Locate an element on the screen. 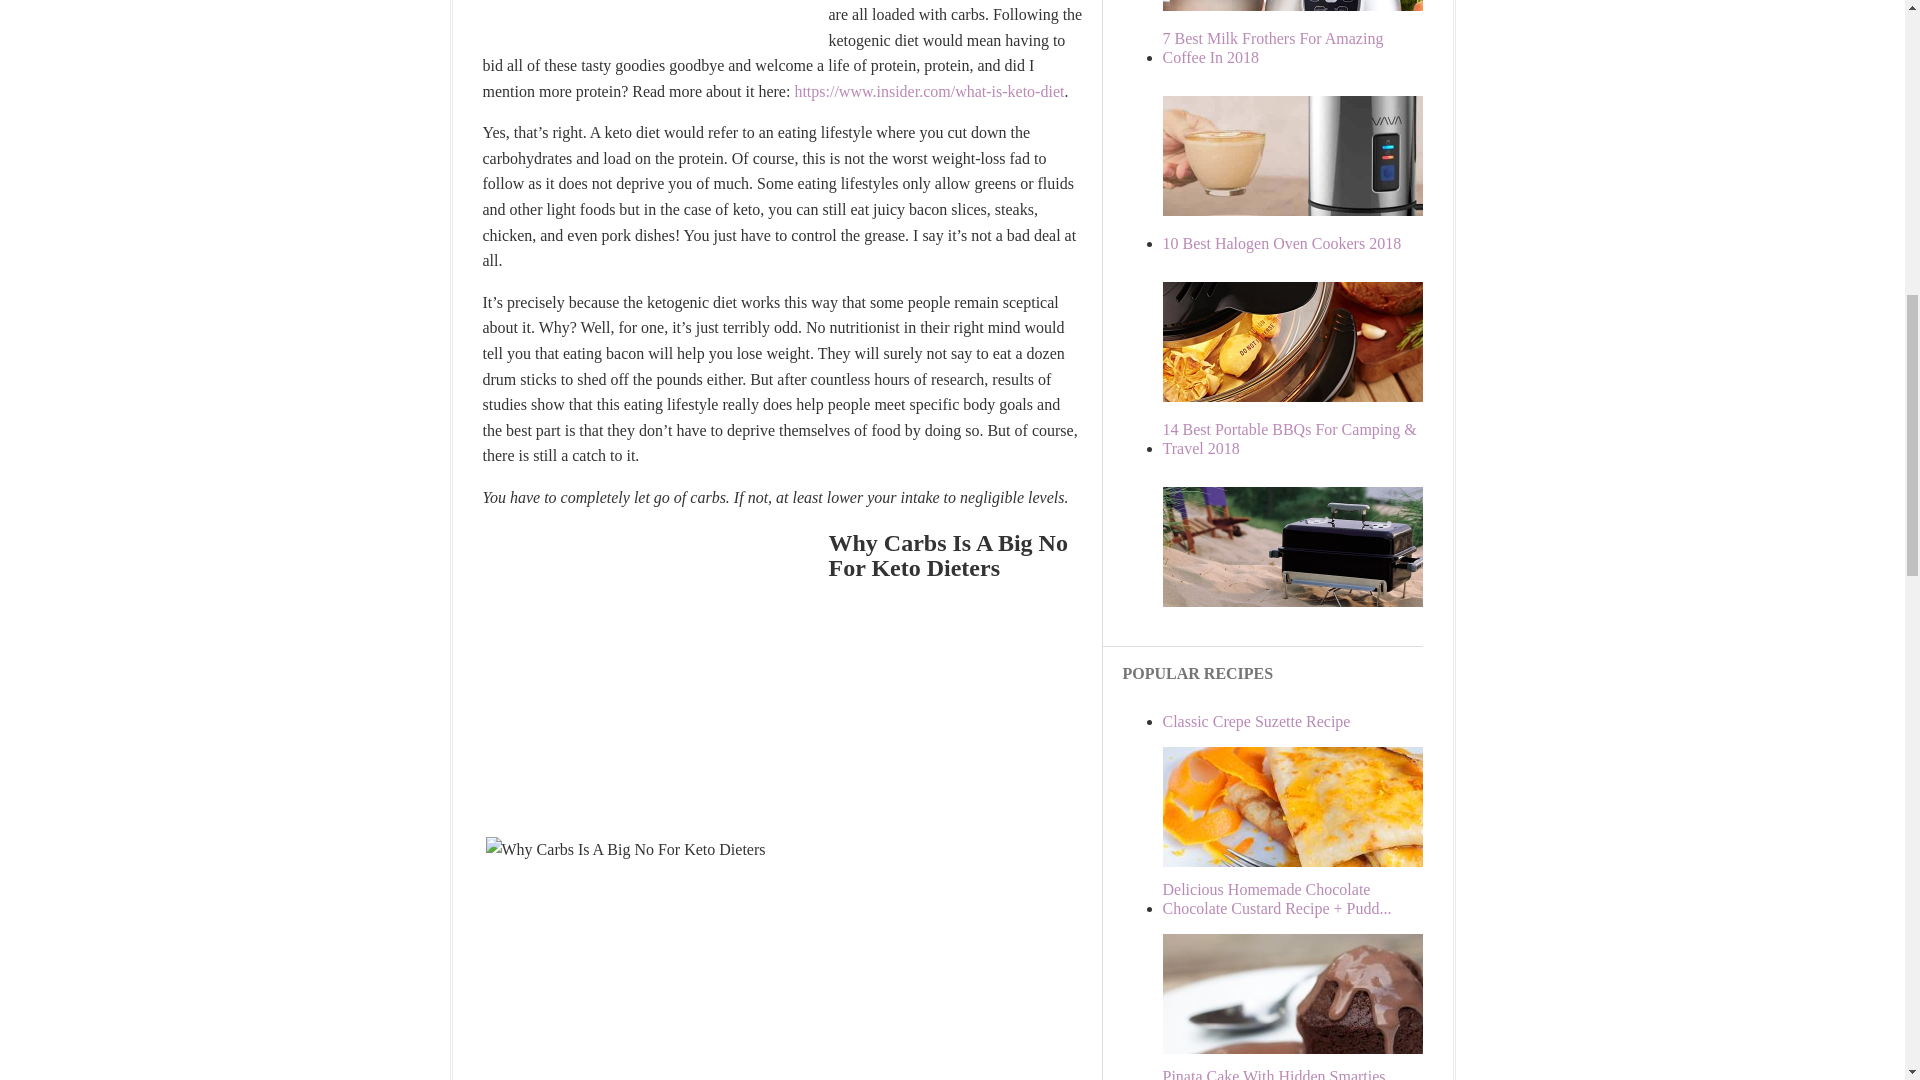 This screenshot has width=1920, height=1080. Best Halogen Oven Cookers is located at coordinates (1311, 460).